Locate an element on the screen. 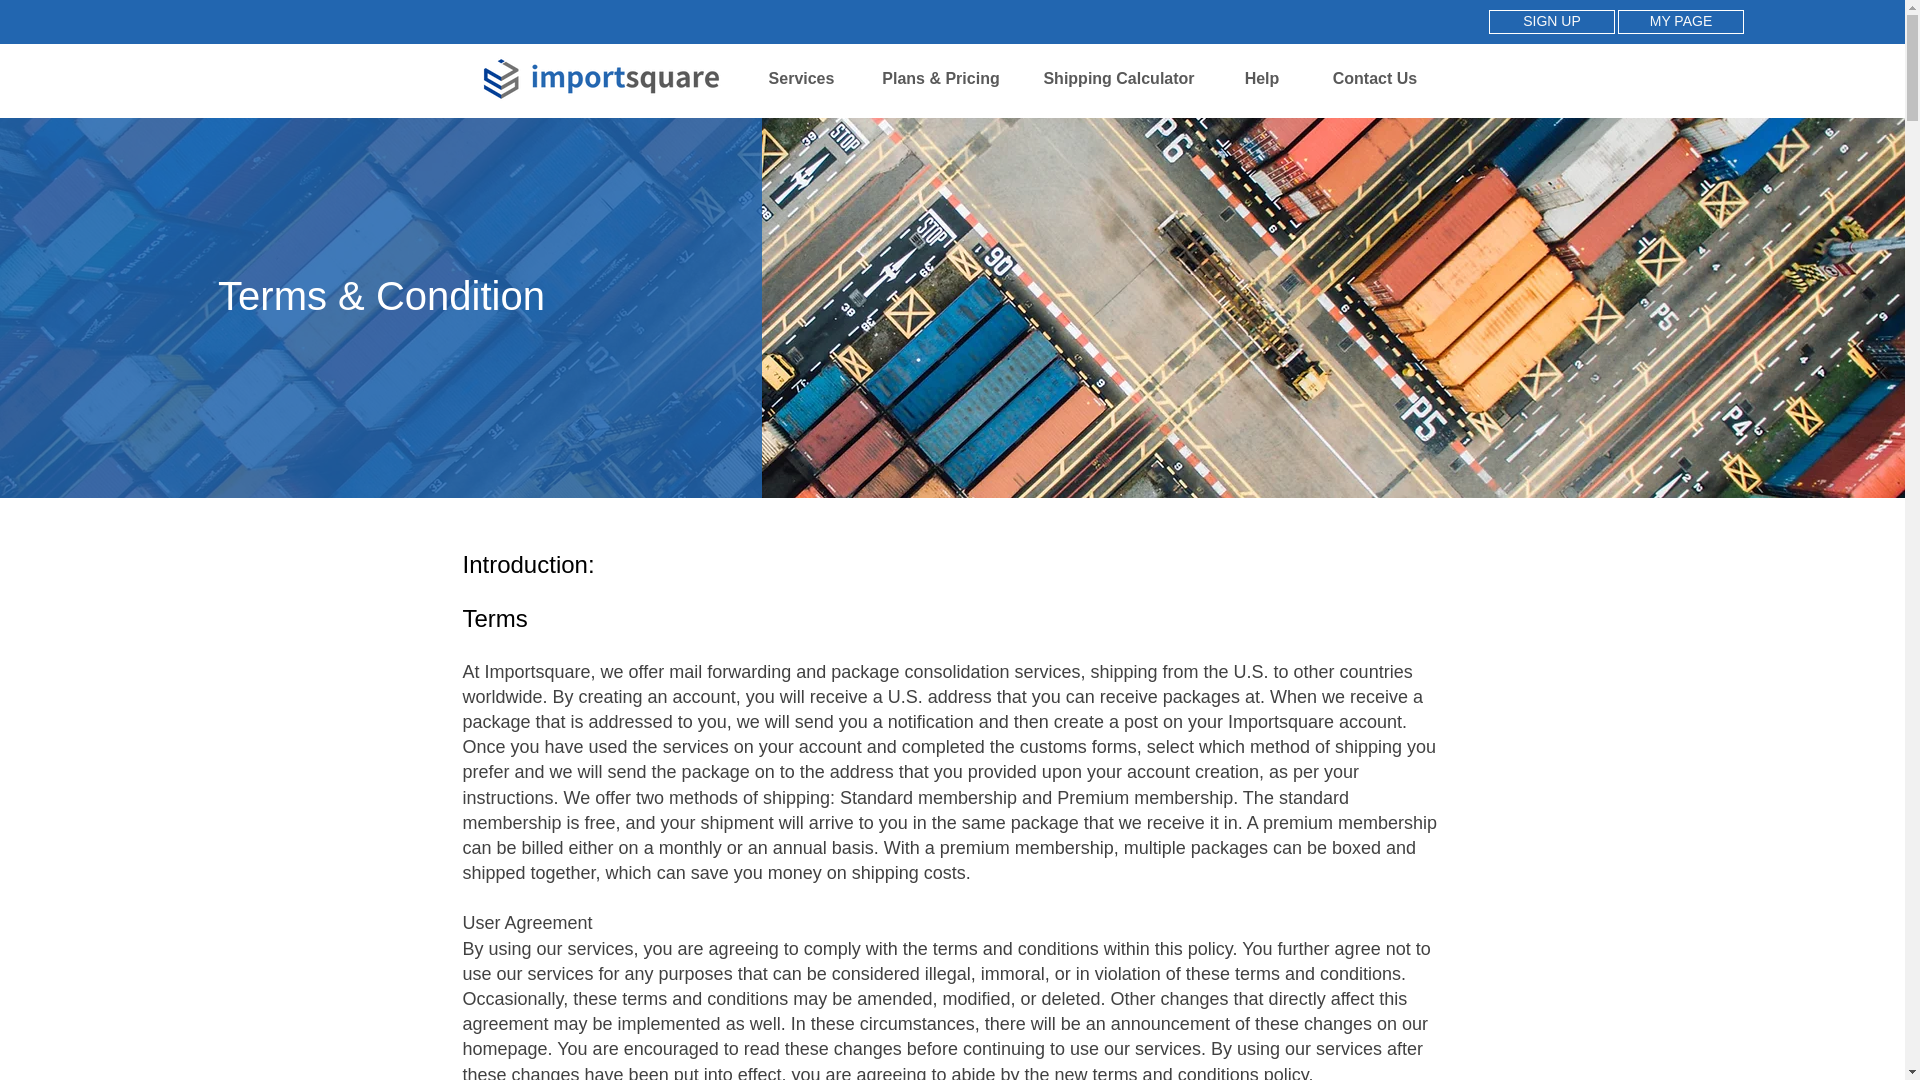 The image size is (1920, 1080). MY PAGE is located at coordinates (1680, 21).